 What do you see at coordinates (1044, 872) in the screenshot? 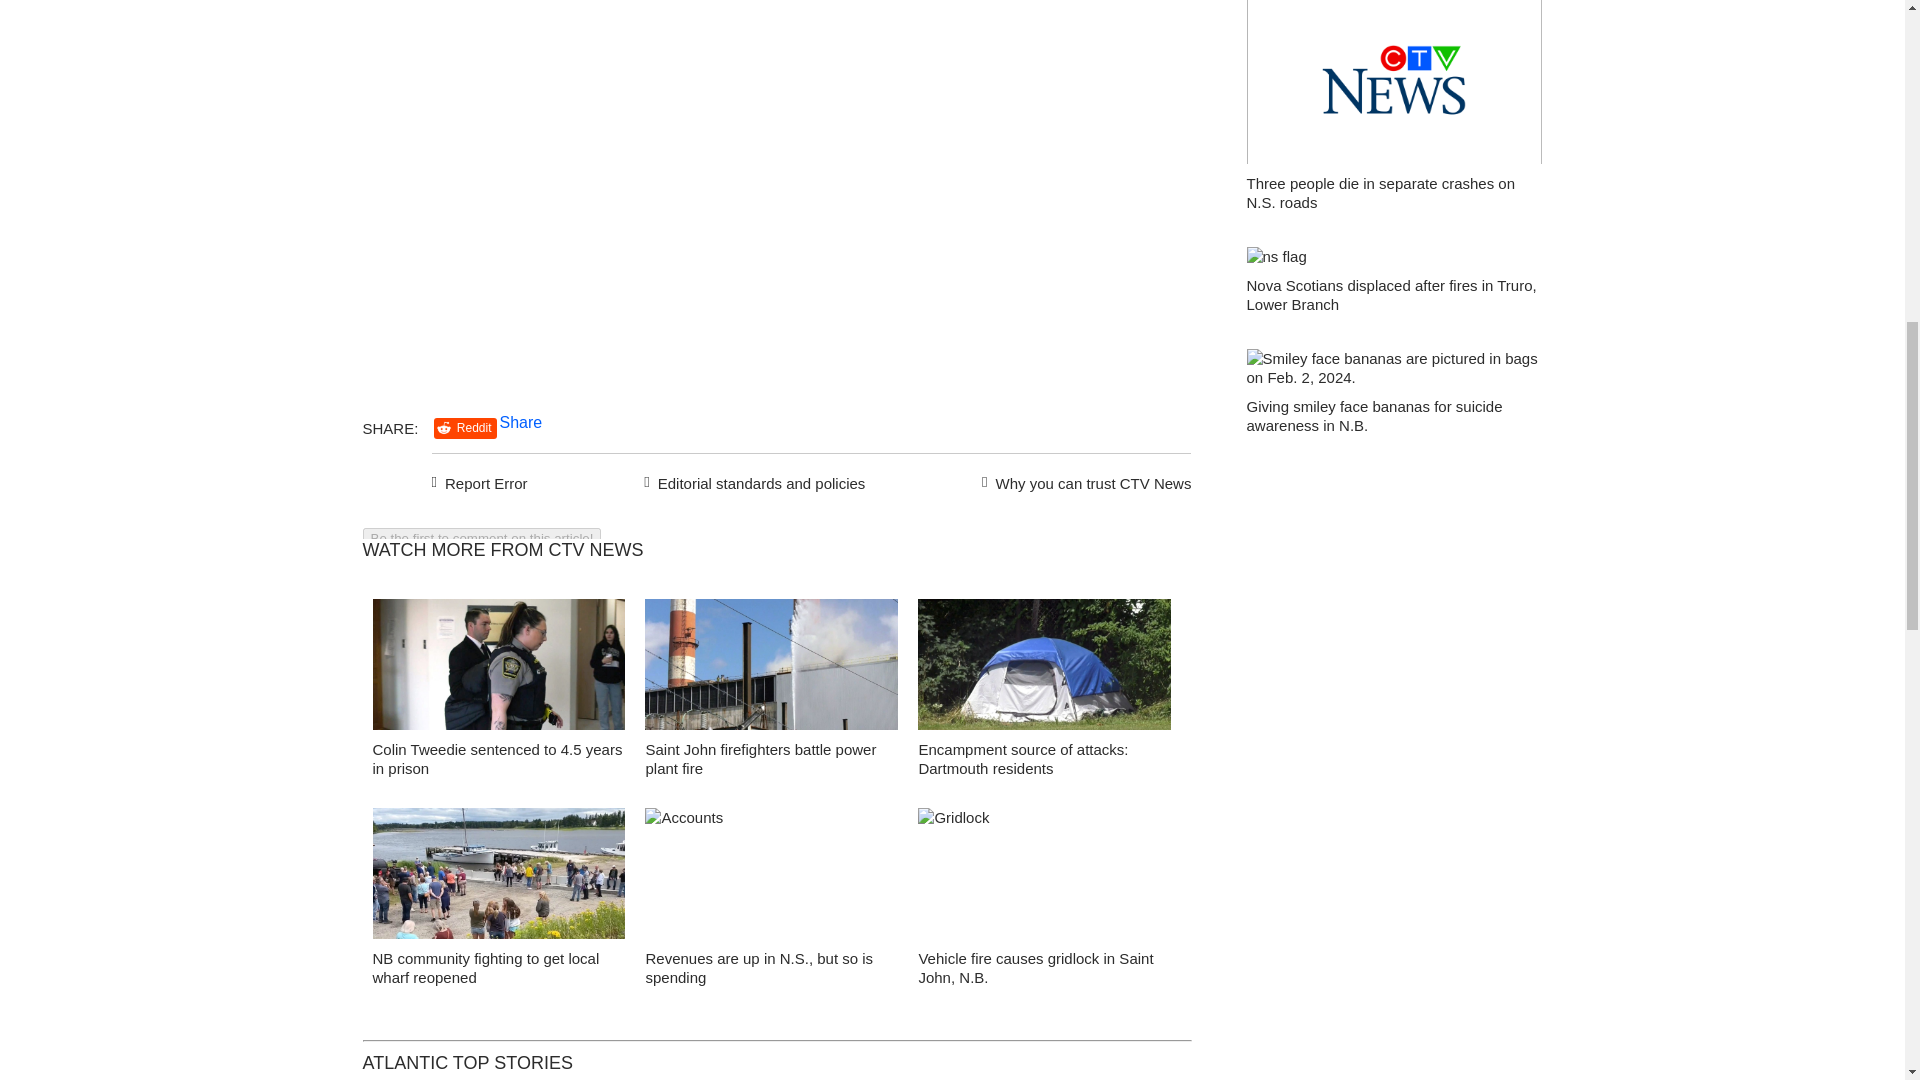
I see `false` at bounding box center [1044, 872].